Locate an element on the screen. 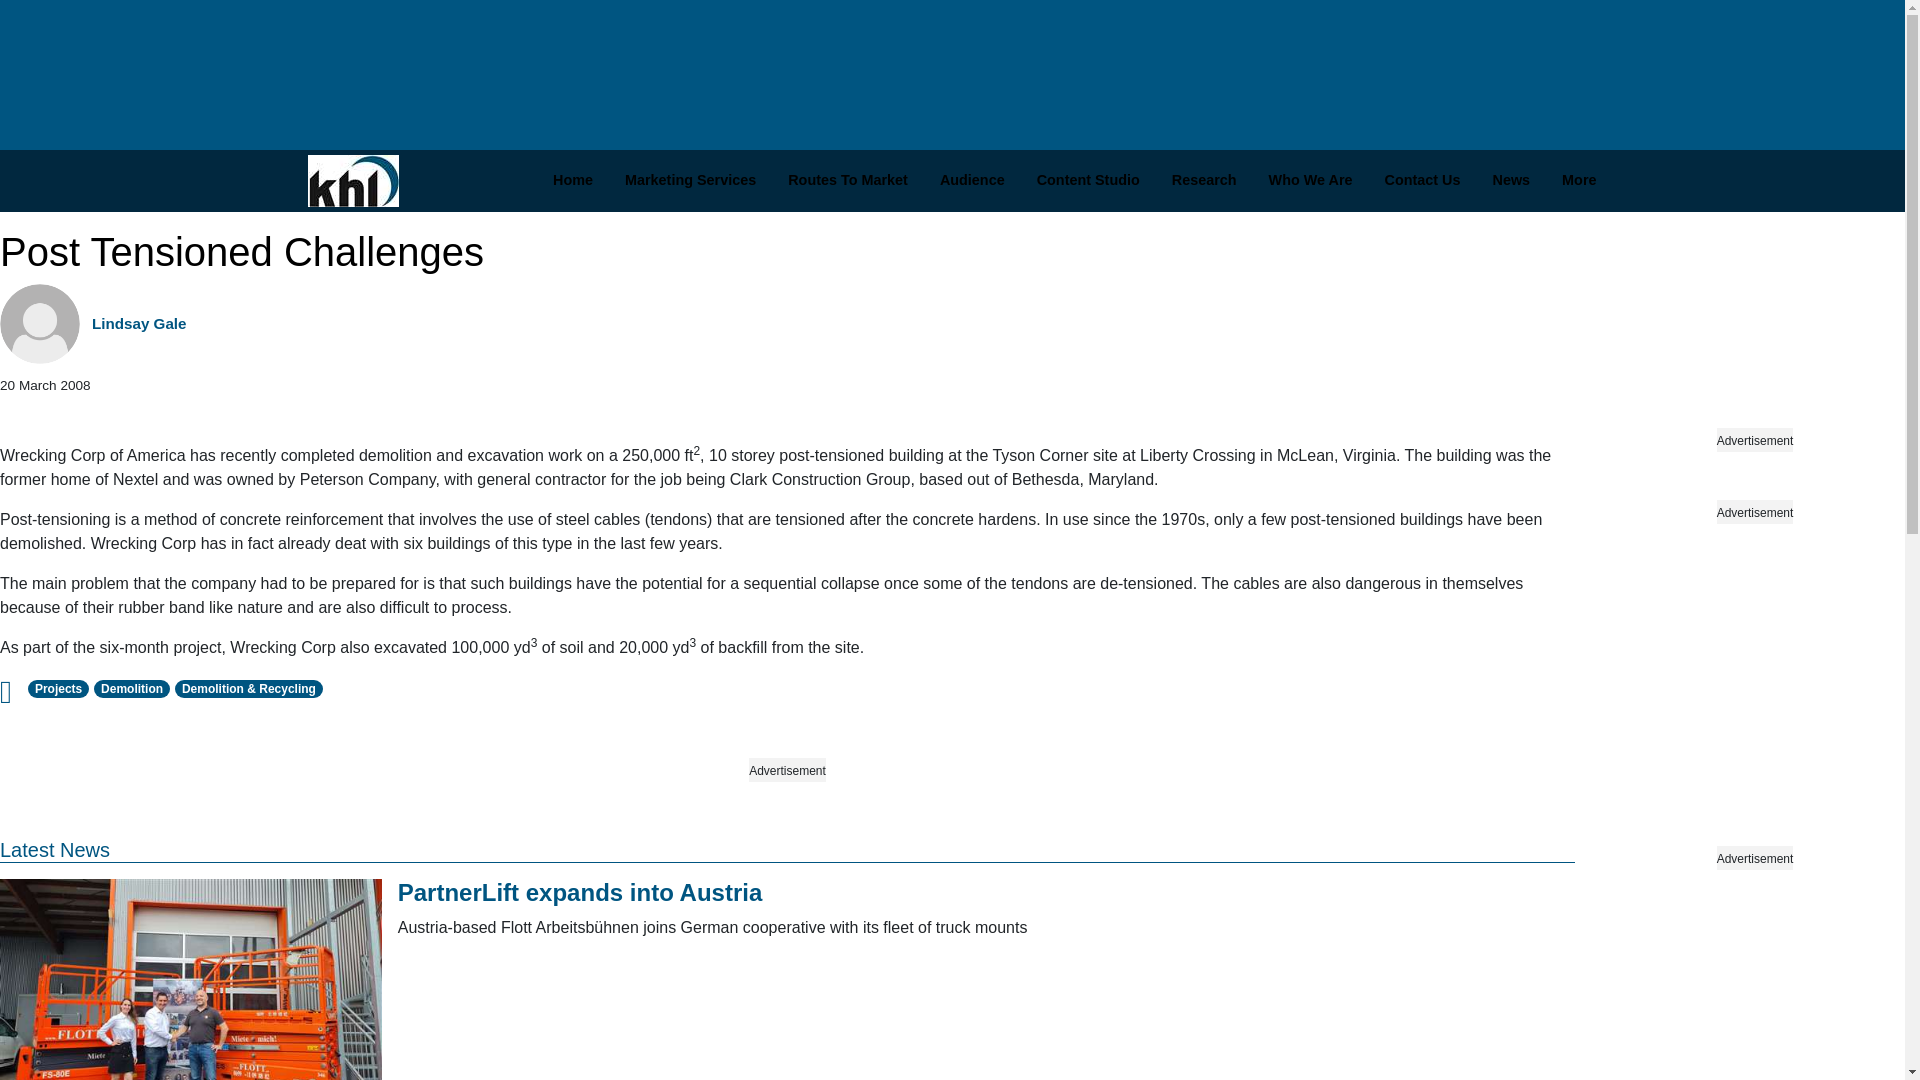 The width and height of the screenshot is (1920, 1080). Marketing Services is located at coordinates (690, 181).